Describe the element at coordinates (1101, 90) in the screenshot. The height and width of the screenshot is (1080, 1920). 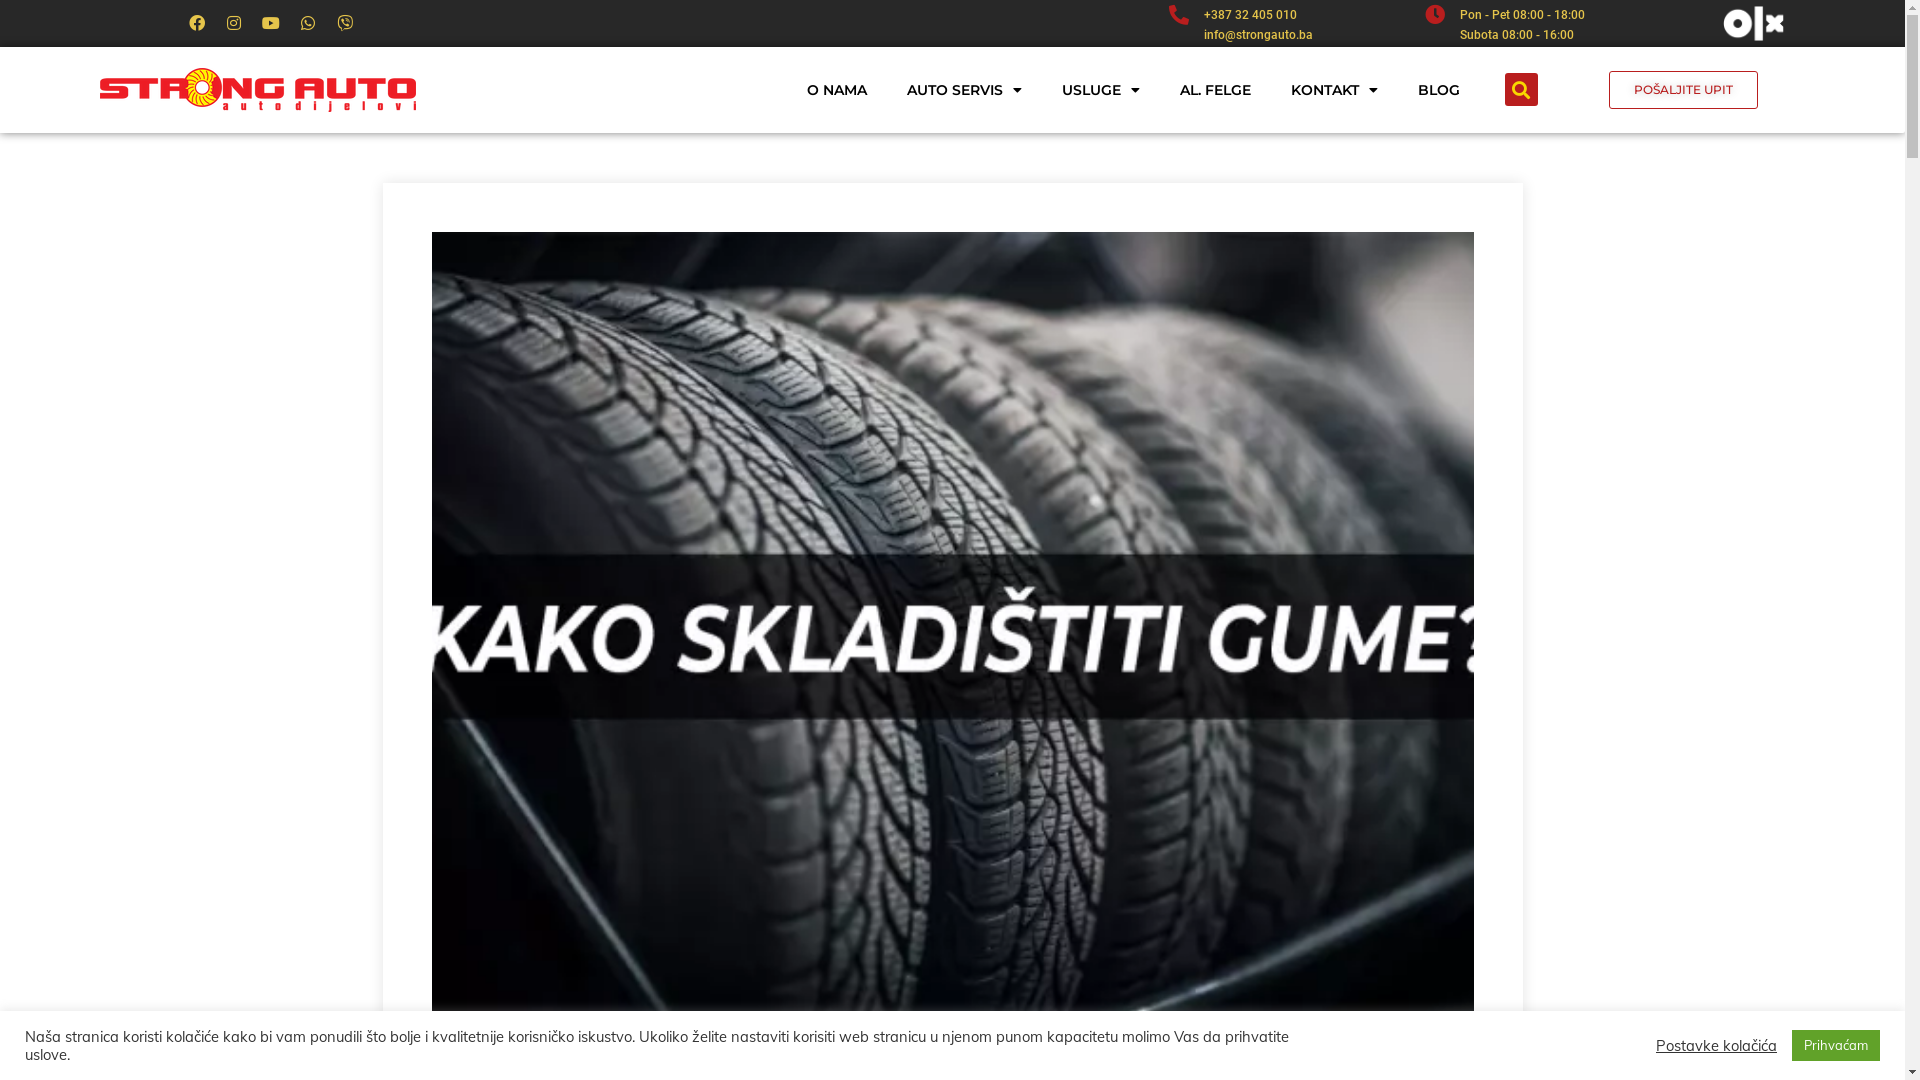
I see `USLUGE` at that location.